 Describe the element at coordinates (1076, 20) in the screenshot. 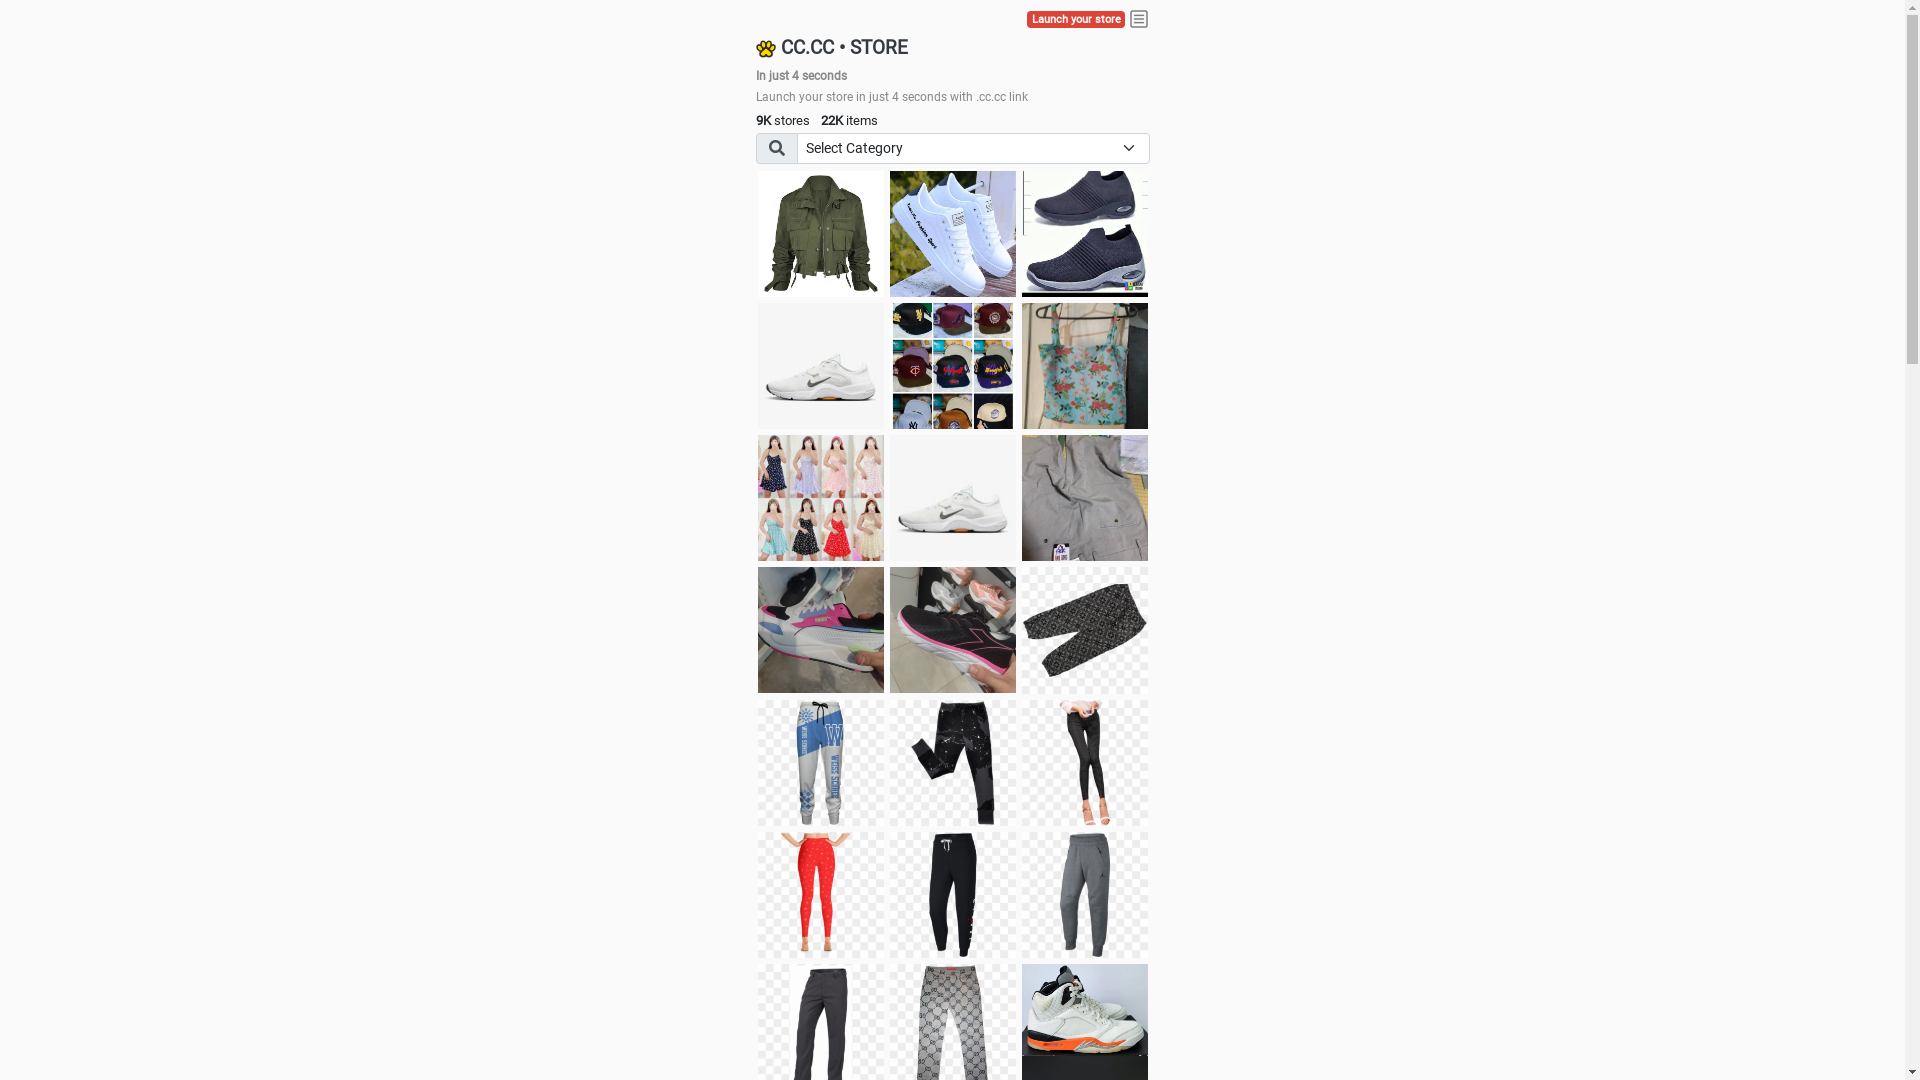

I see `Launch your store` at that location.